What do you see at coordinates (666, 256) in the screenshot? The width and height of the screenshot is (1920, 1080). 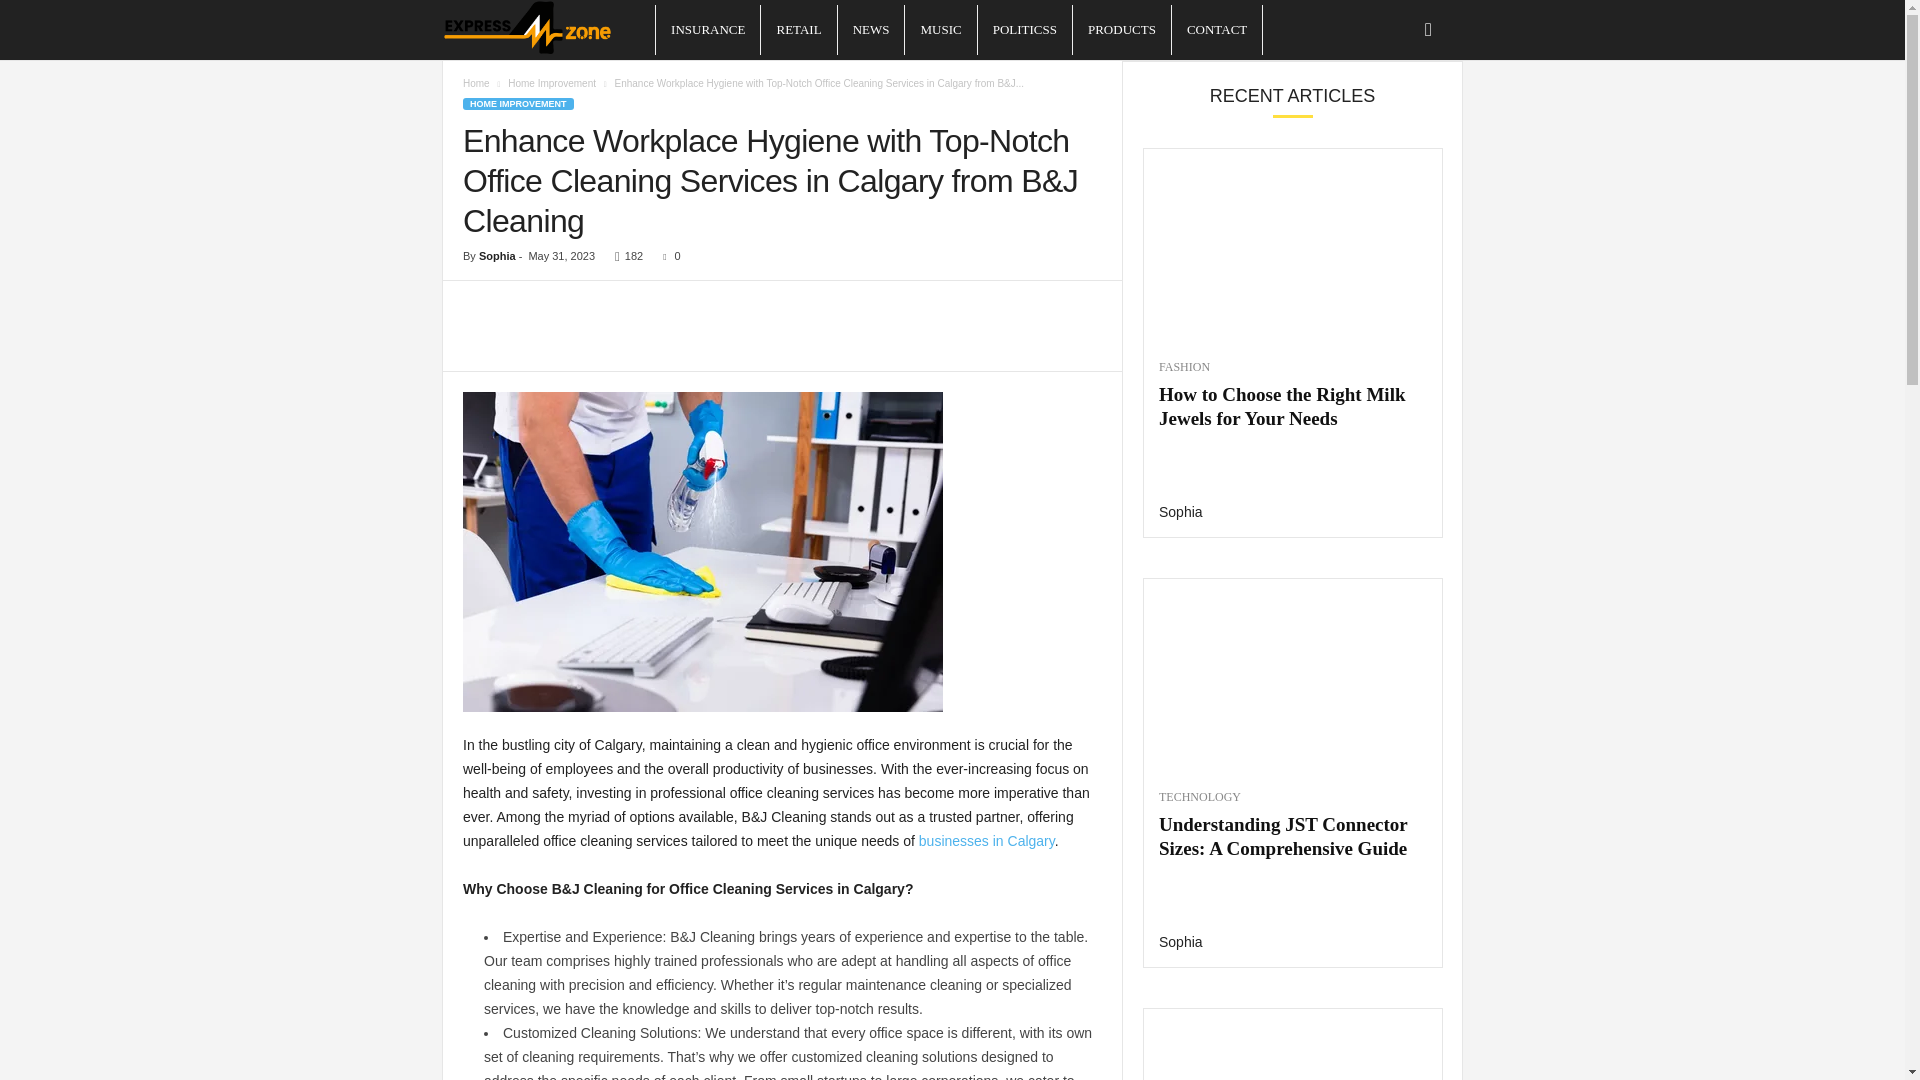 I see `0` at bounding box center [666, 256].